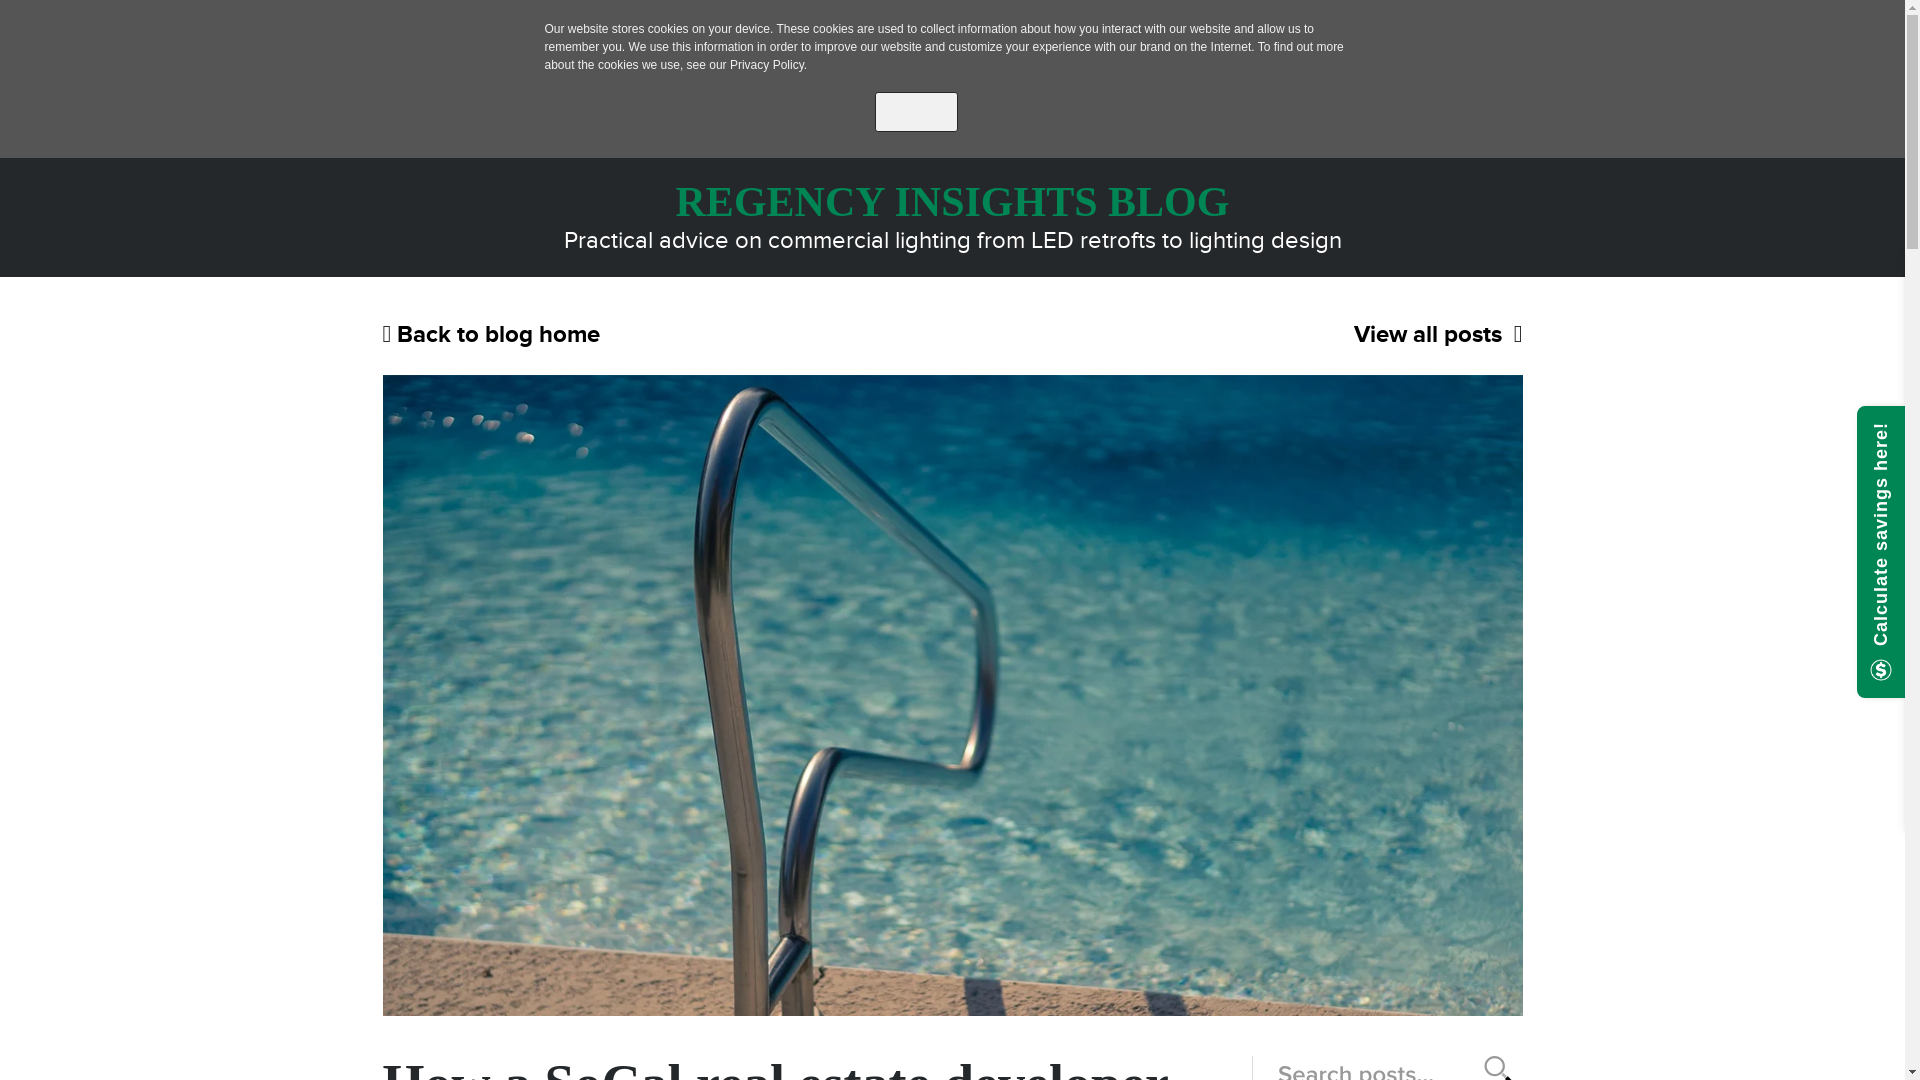 The height and width of the screenshot is (1080, 1920). I want to click on Continue, so click(916, 111).